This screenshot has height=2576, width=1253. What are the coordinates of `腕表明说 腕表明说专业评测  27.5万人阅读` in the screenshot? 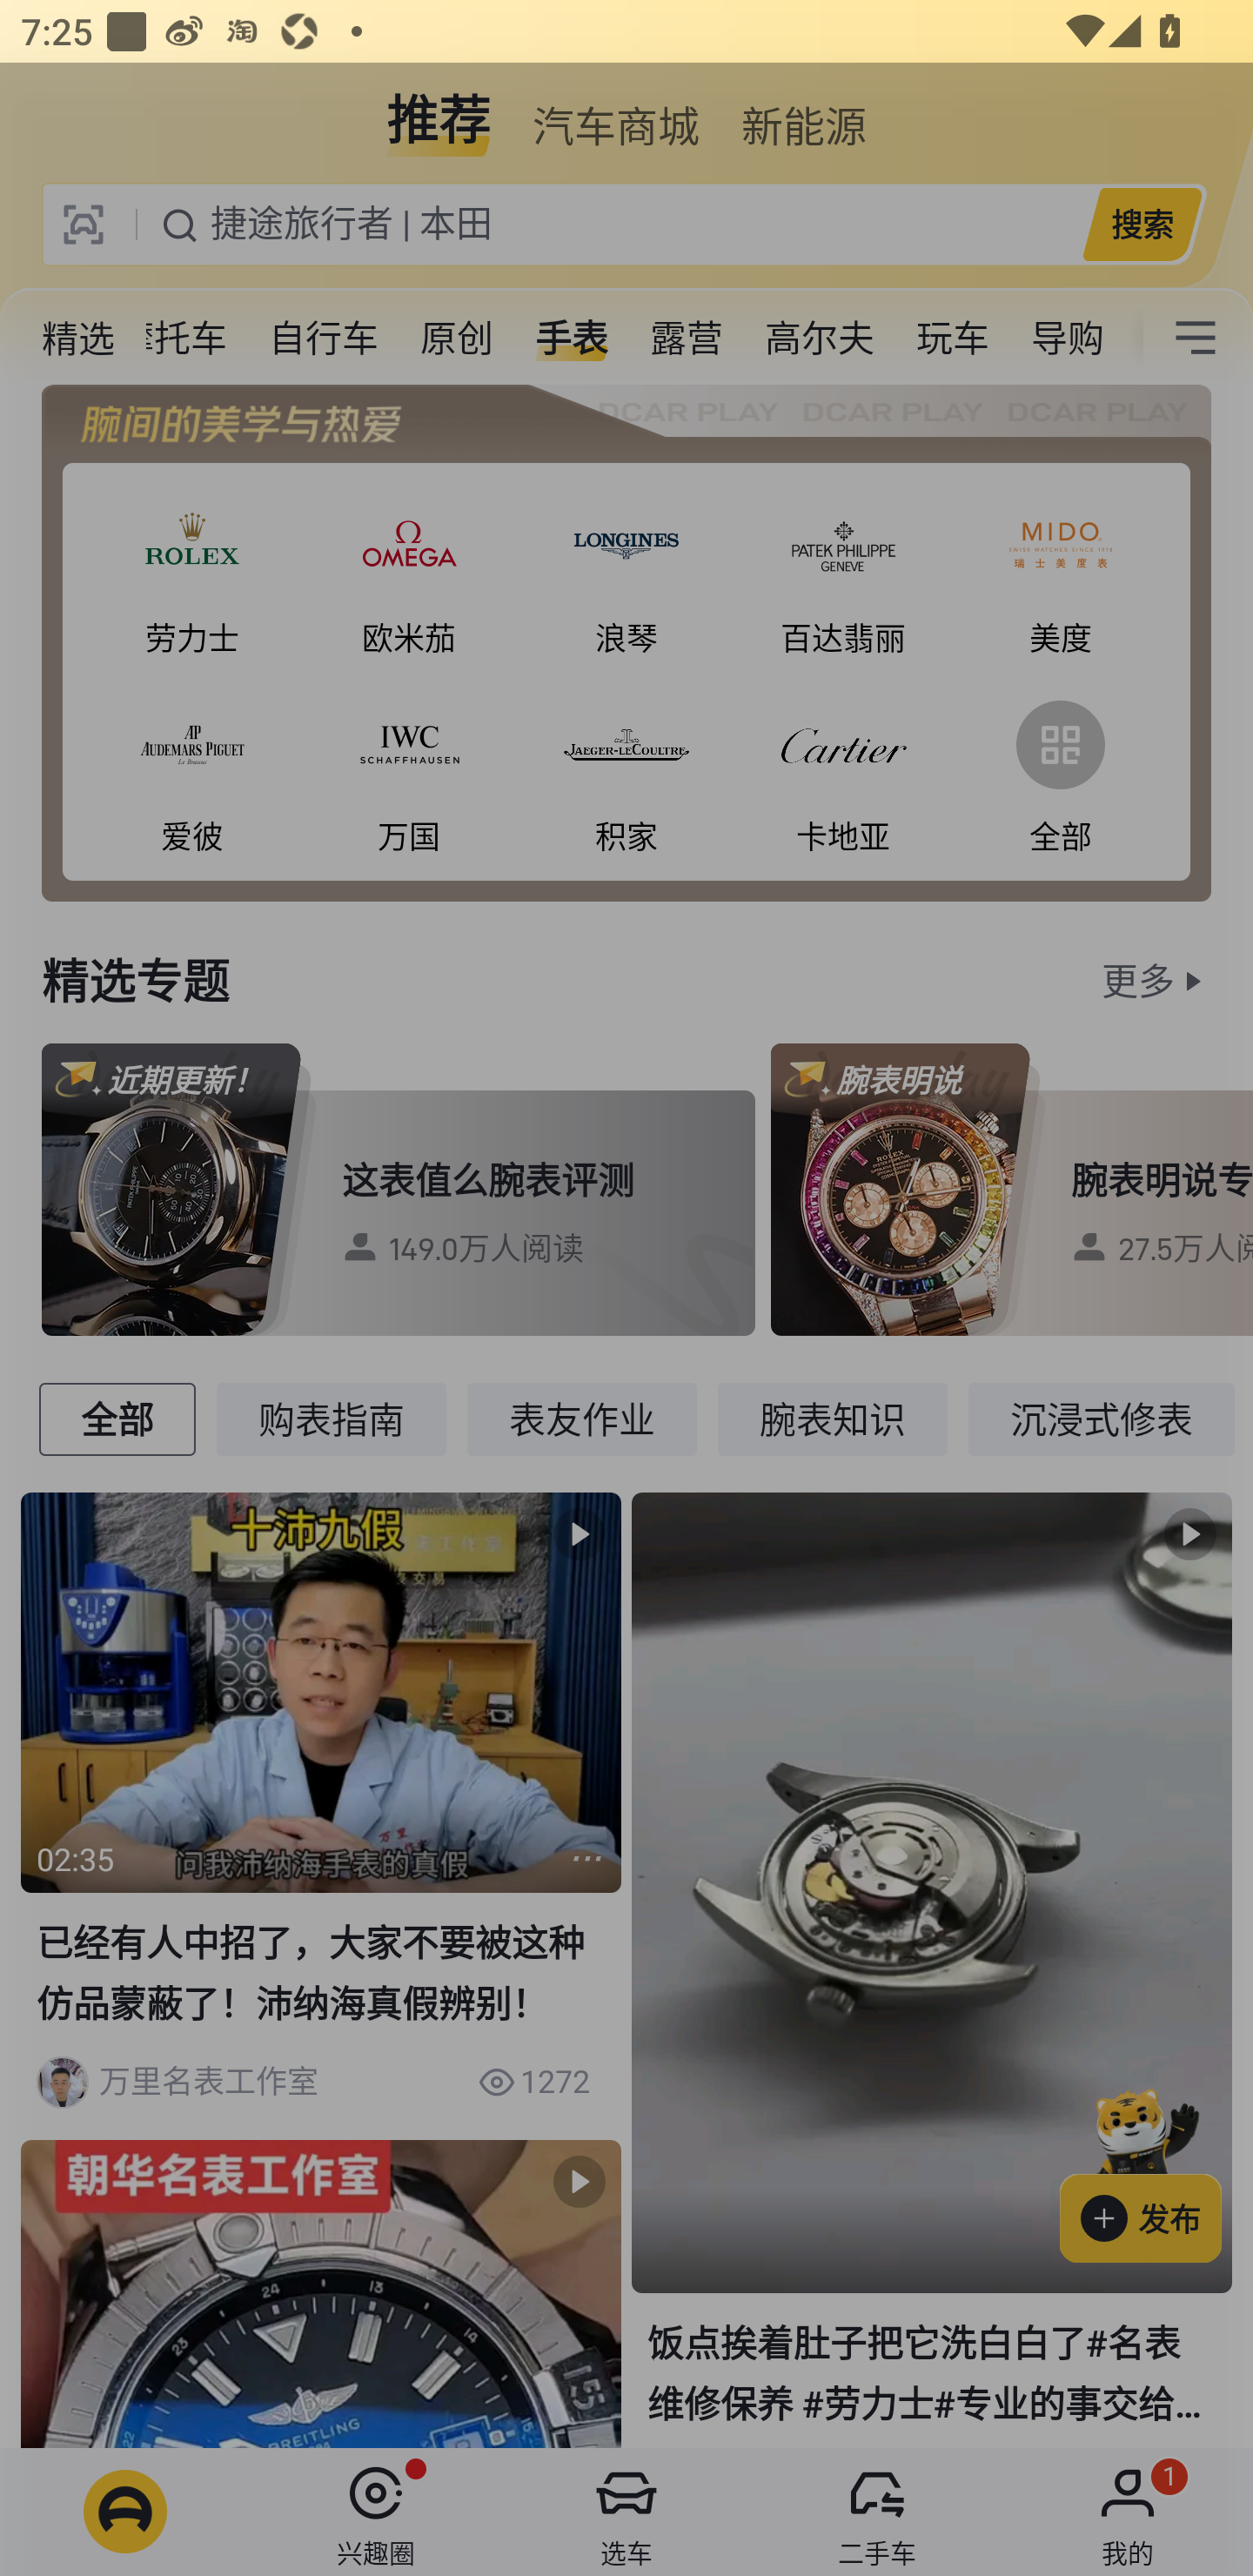 It's located at (1011, 1190).